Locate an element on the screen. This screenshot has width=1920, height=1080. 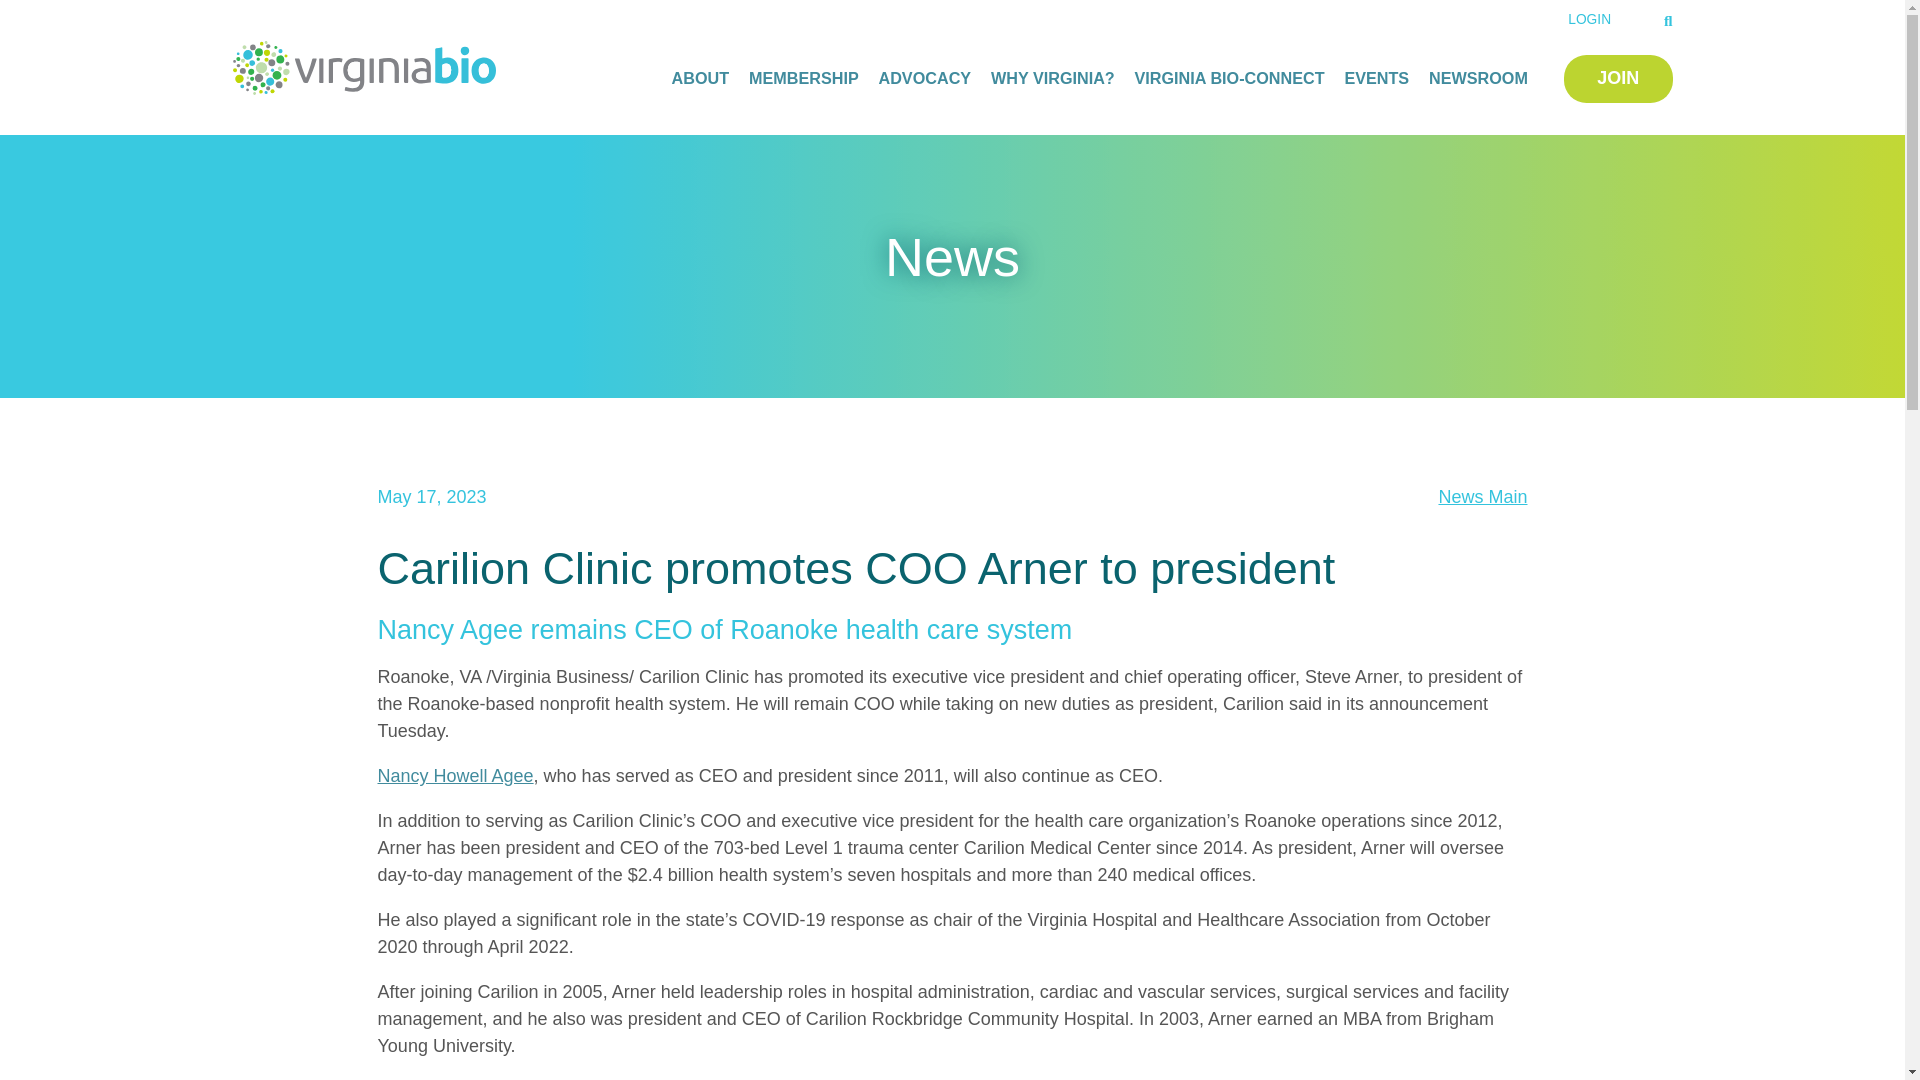
JOIN is located at coordinates (1618, 79).